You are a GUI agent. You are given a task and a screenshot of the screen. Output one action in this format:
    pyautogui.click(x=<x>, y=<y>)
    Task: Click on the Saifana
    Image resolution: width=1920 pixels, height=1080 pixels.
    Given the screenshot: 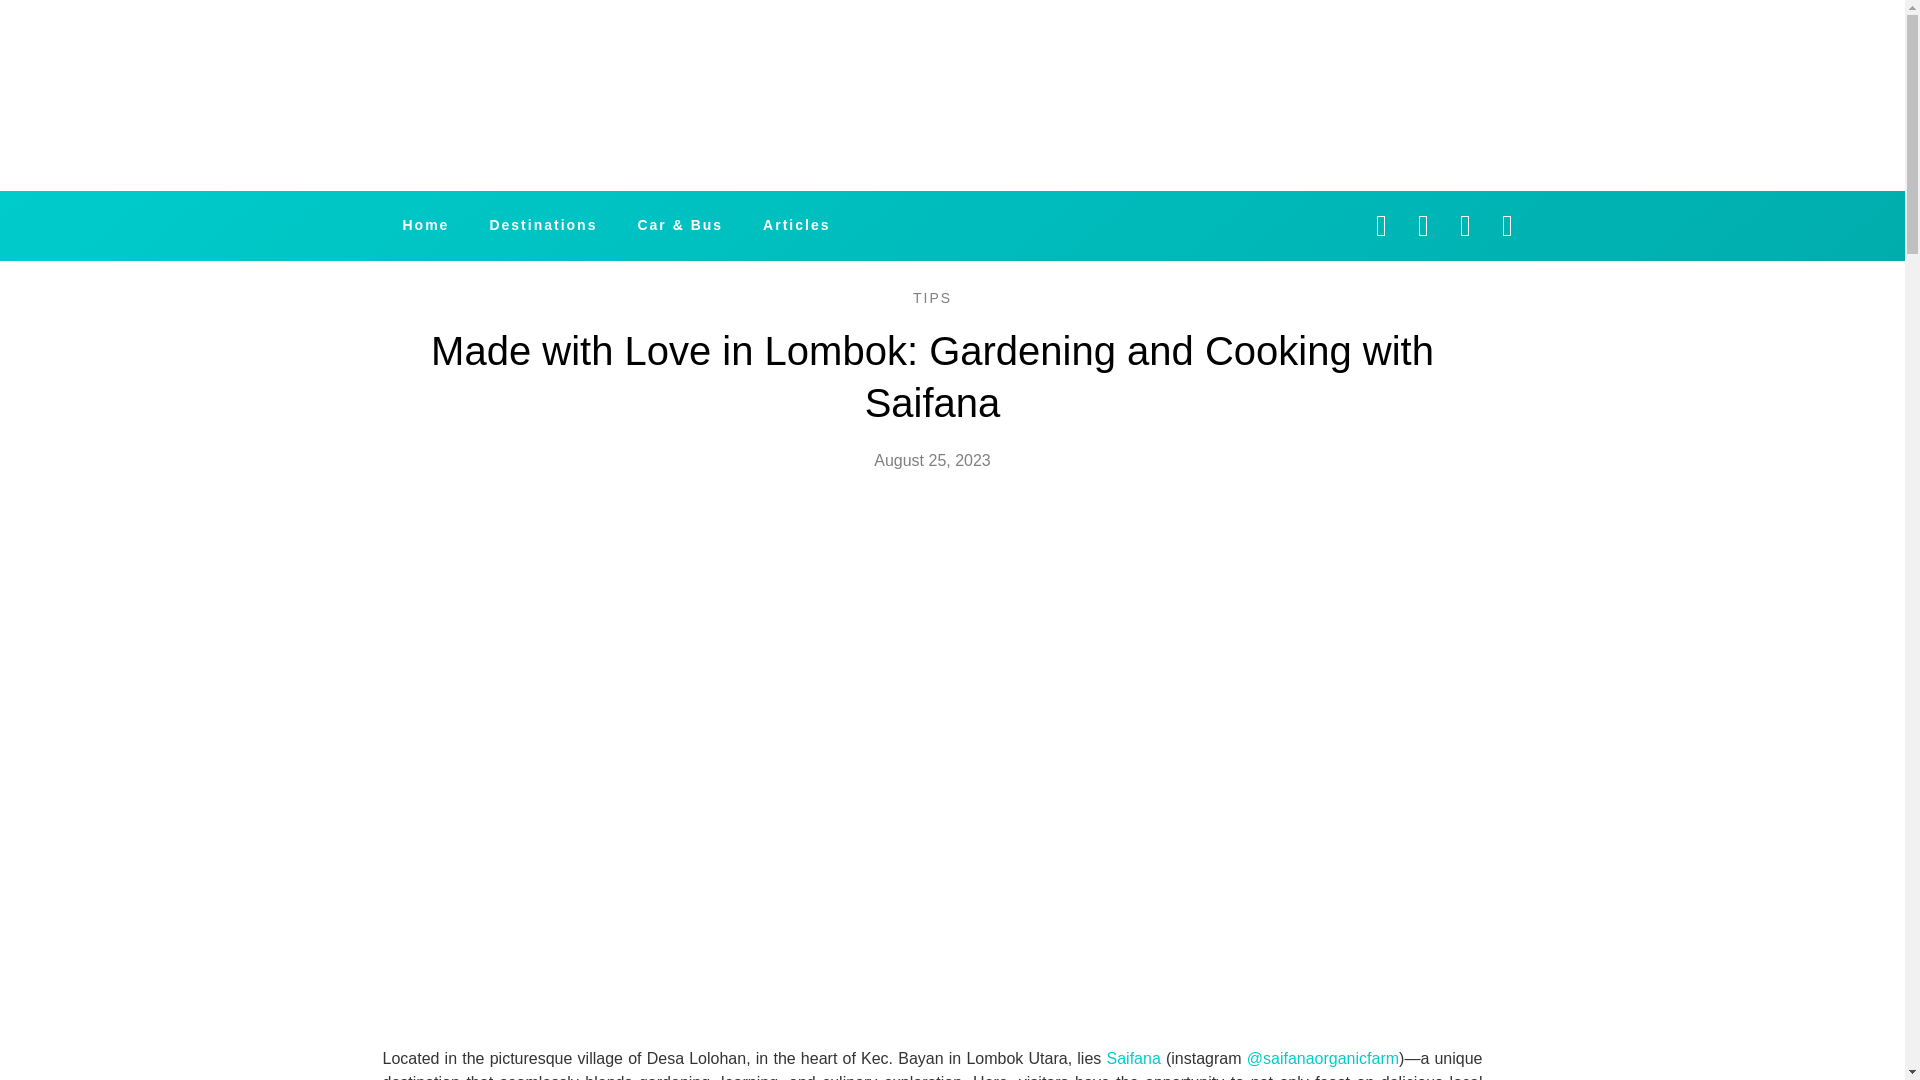 What is the action you would take?
    pyautogui.click(x=1134, y=1058)
    